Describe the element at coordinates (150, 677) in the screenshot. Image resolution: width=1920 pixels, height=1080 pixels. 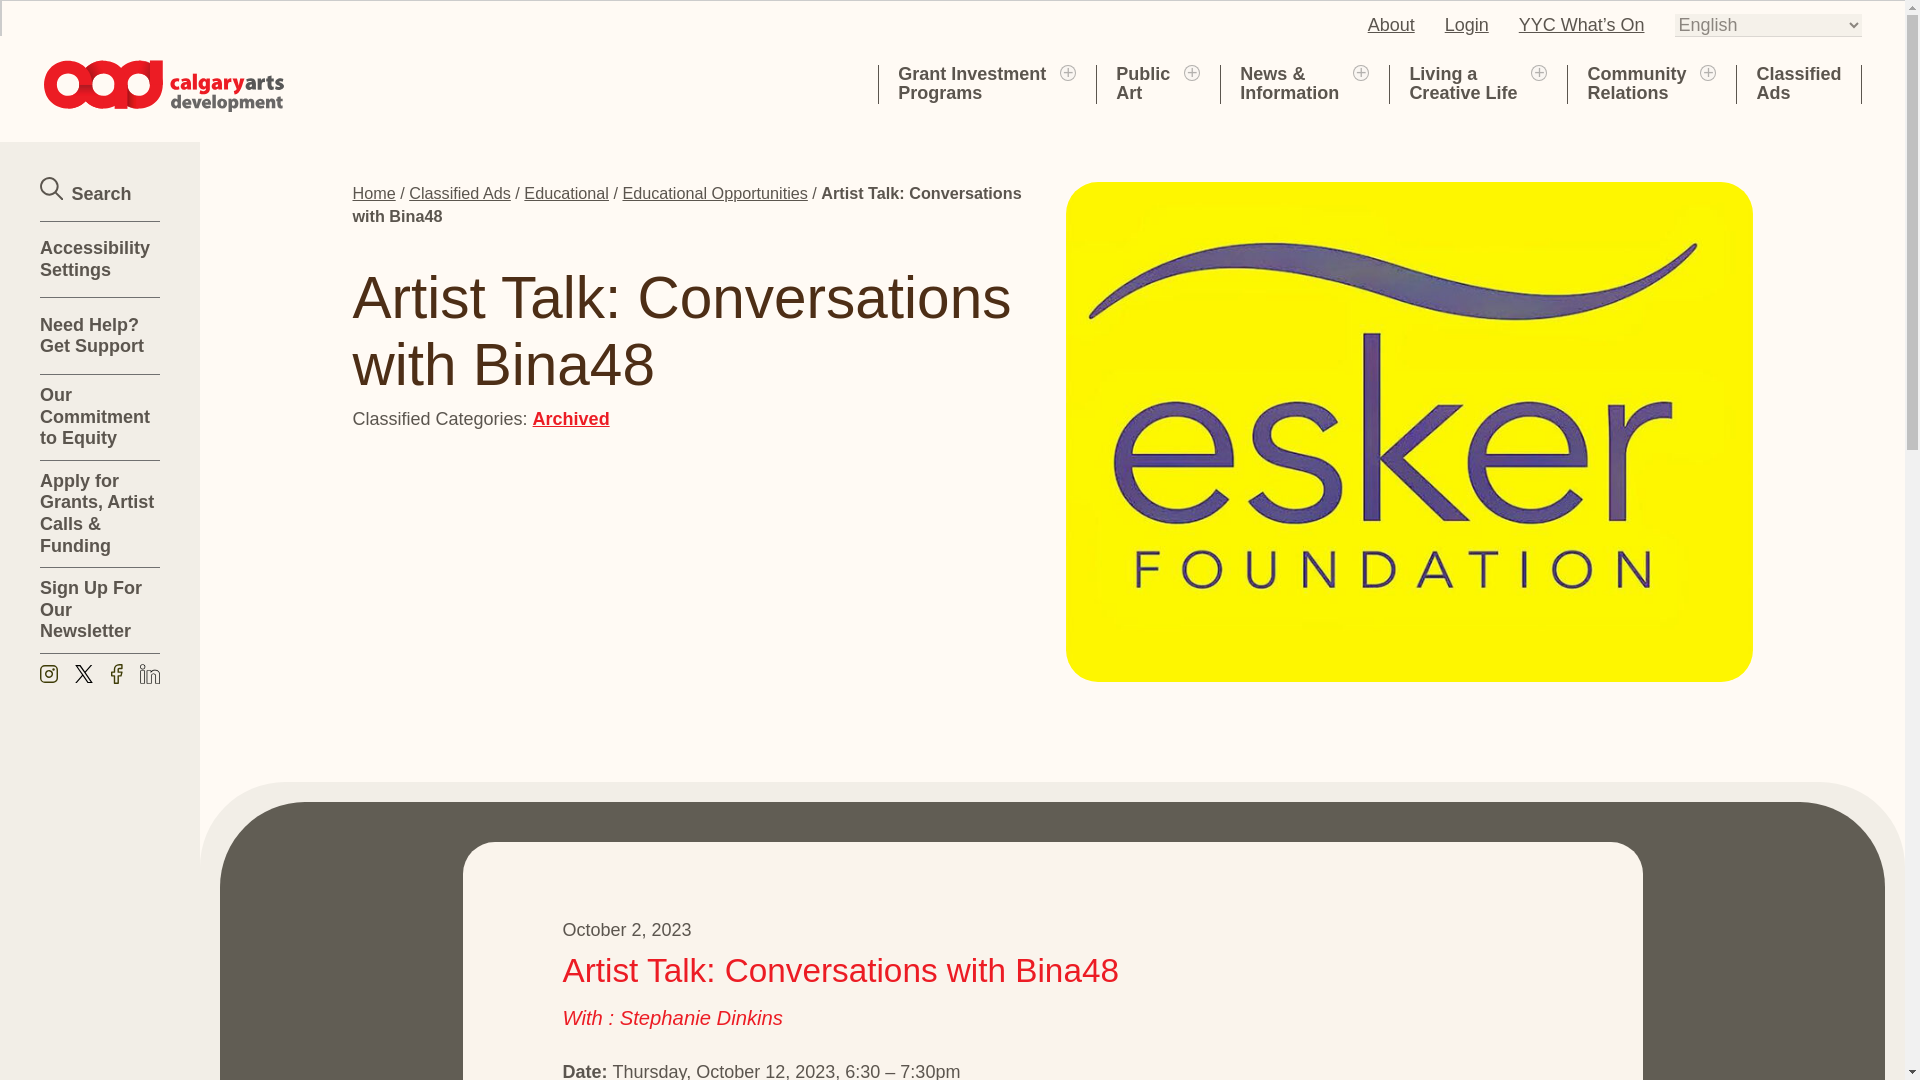
I see `Instagram` at that location.